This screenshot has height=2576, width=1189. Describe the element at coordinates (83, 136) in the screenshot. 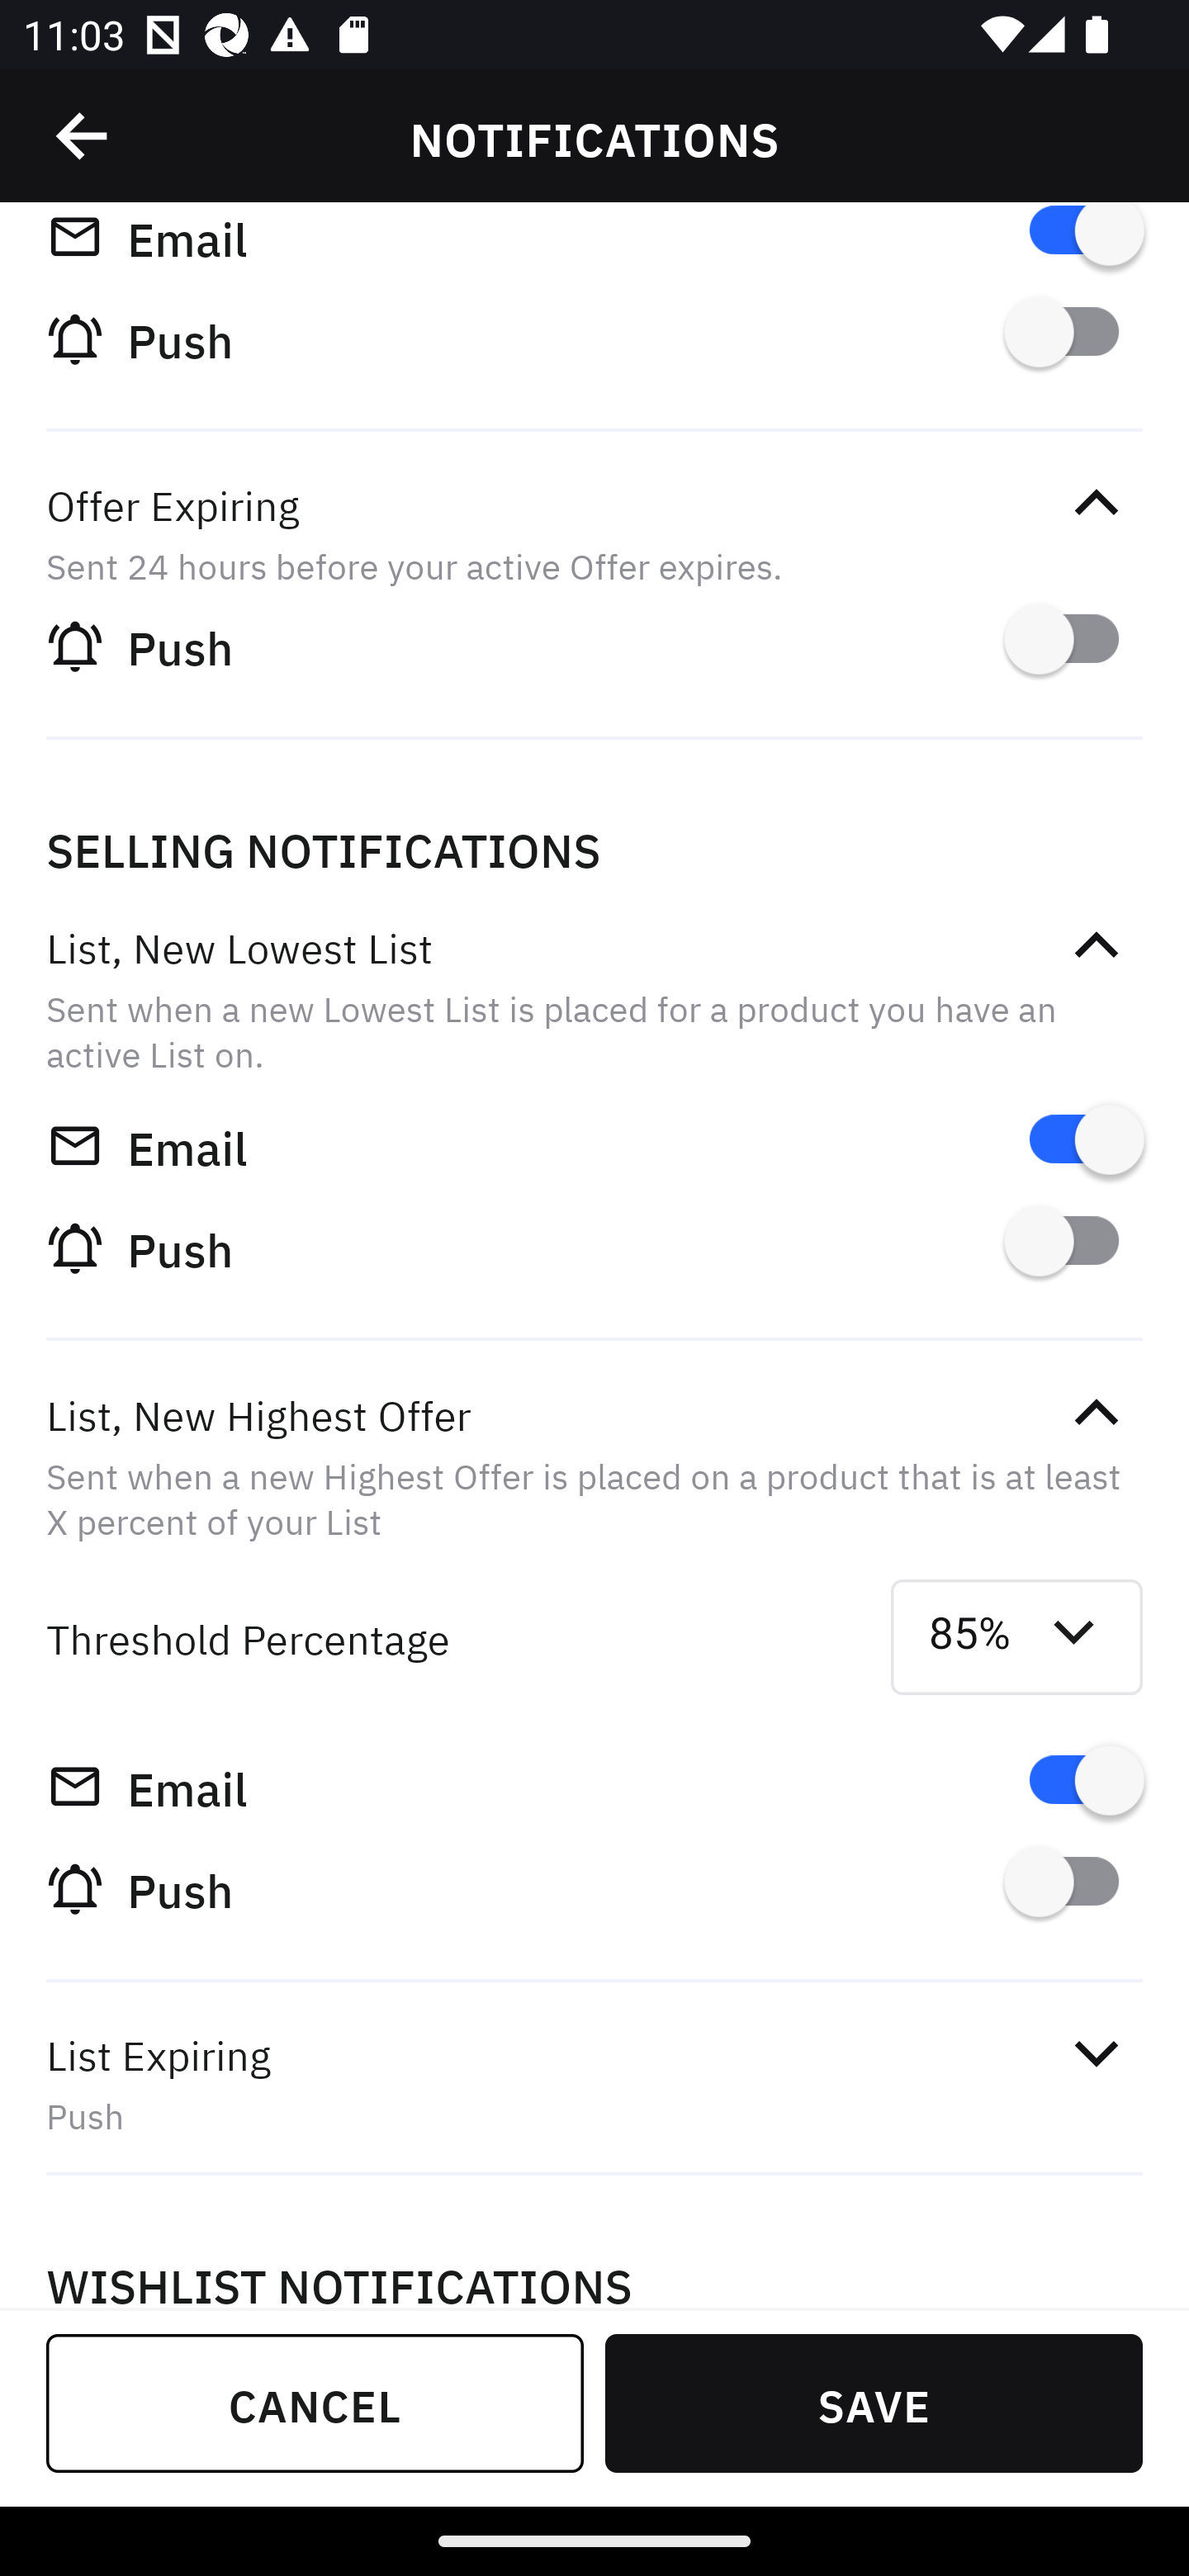

I see `` at that location.